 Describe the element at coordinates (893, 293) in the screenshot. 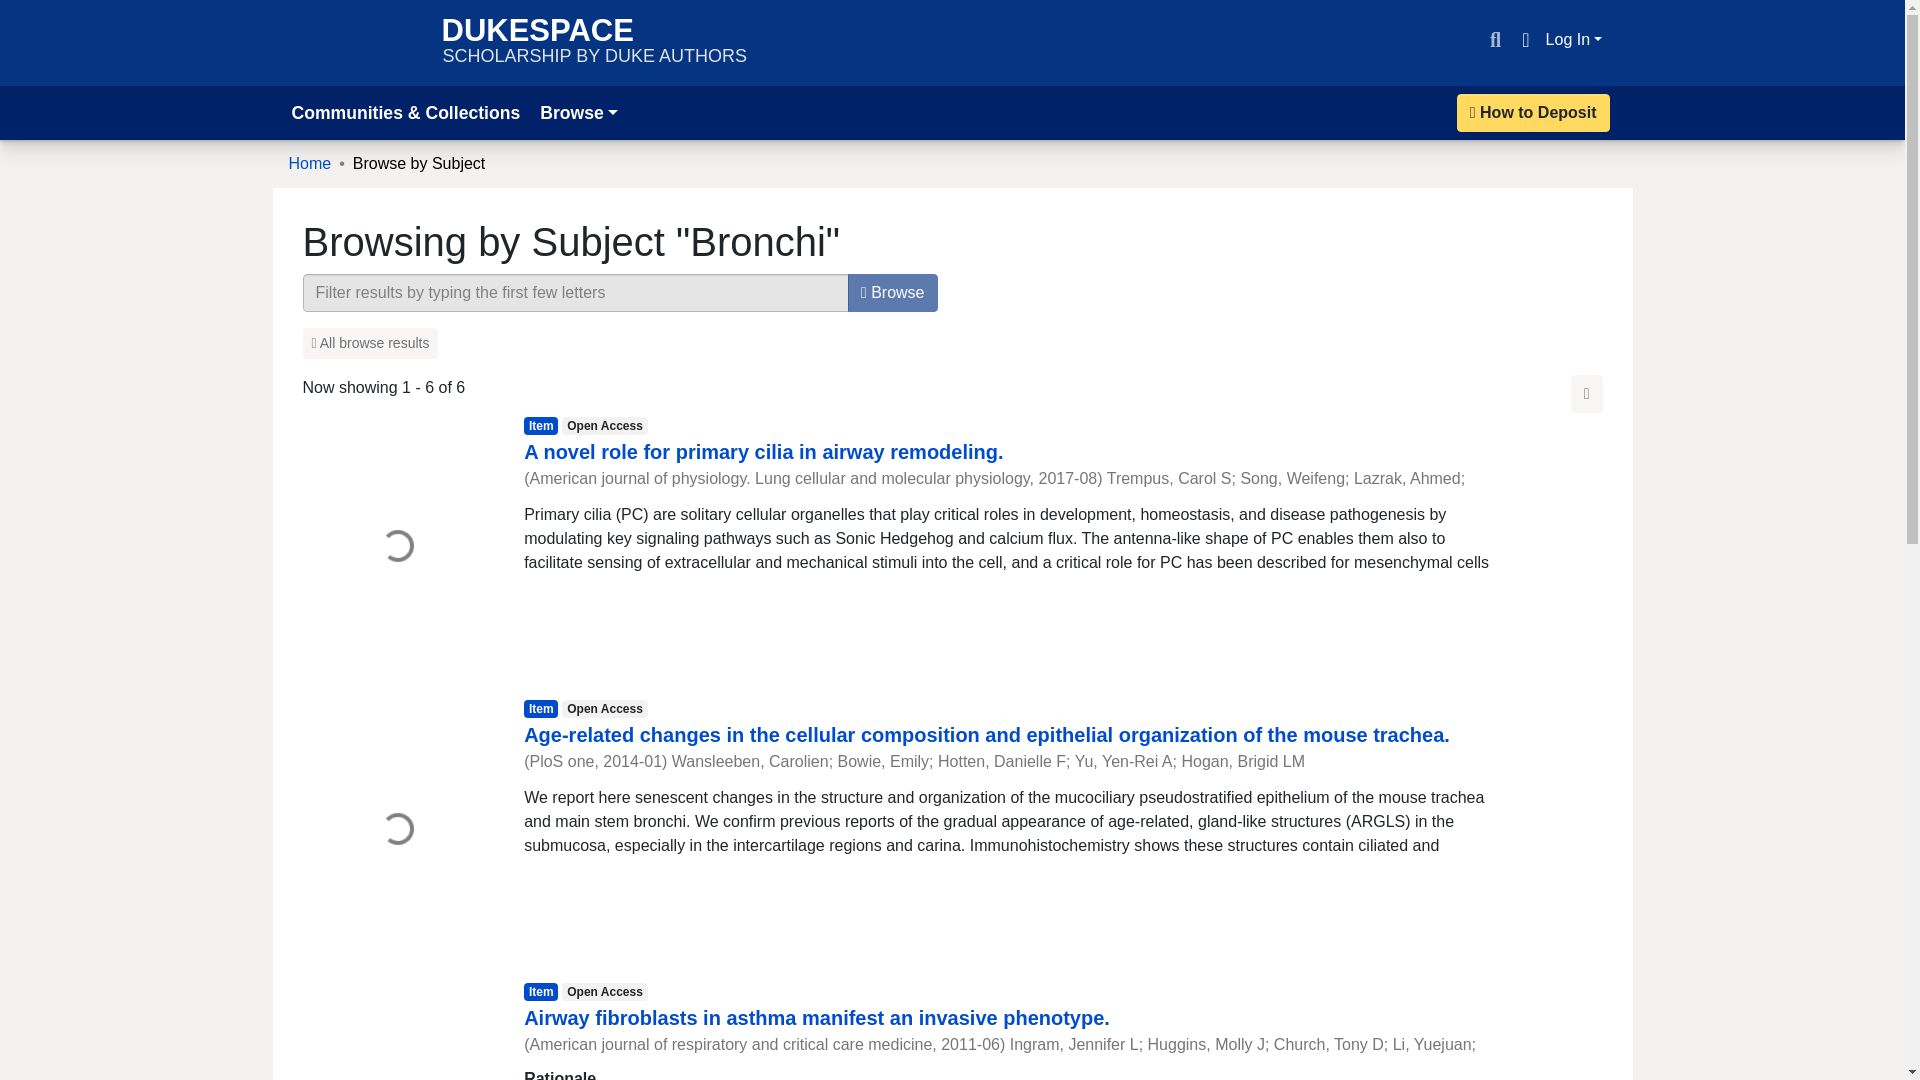

I see `Home` at that location.